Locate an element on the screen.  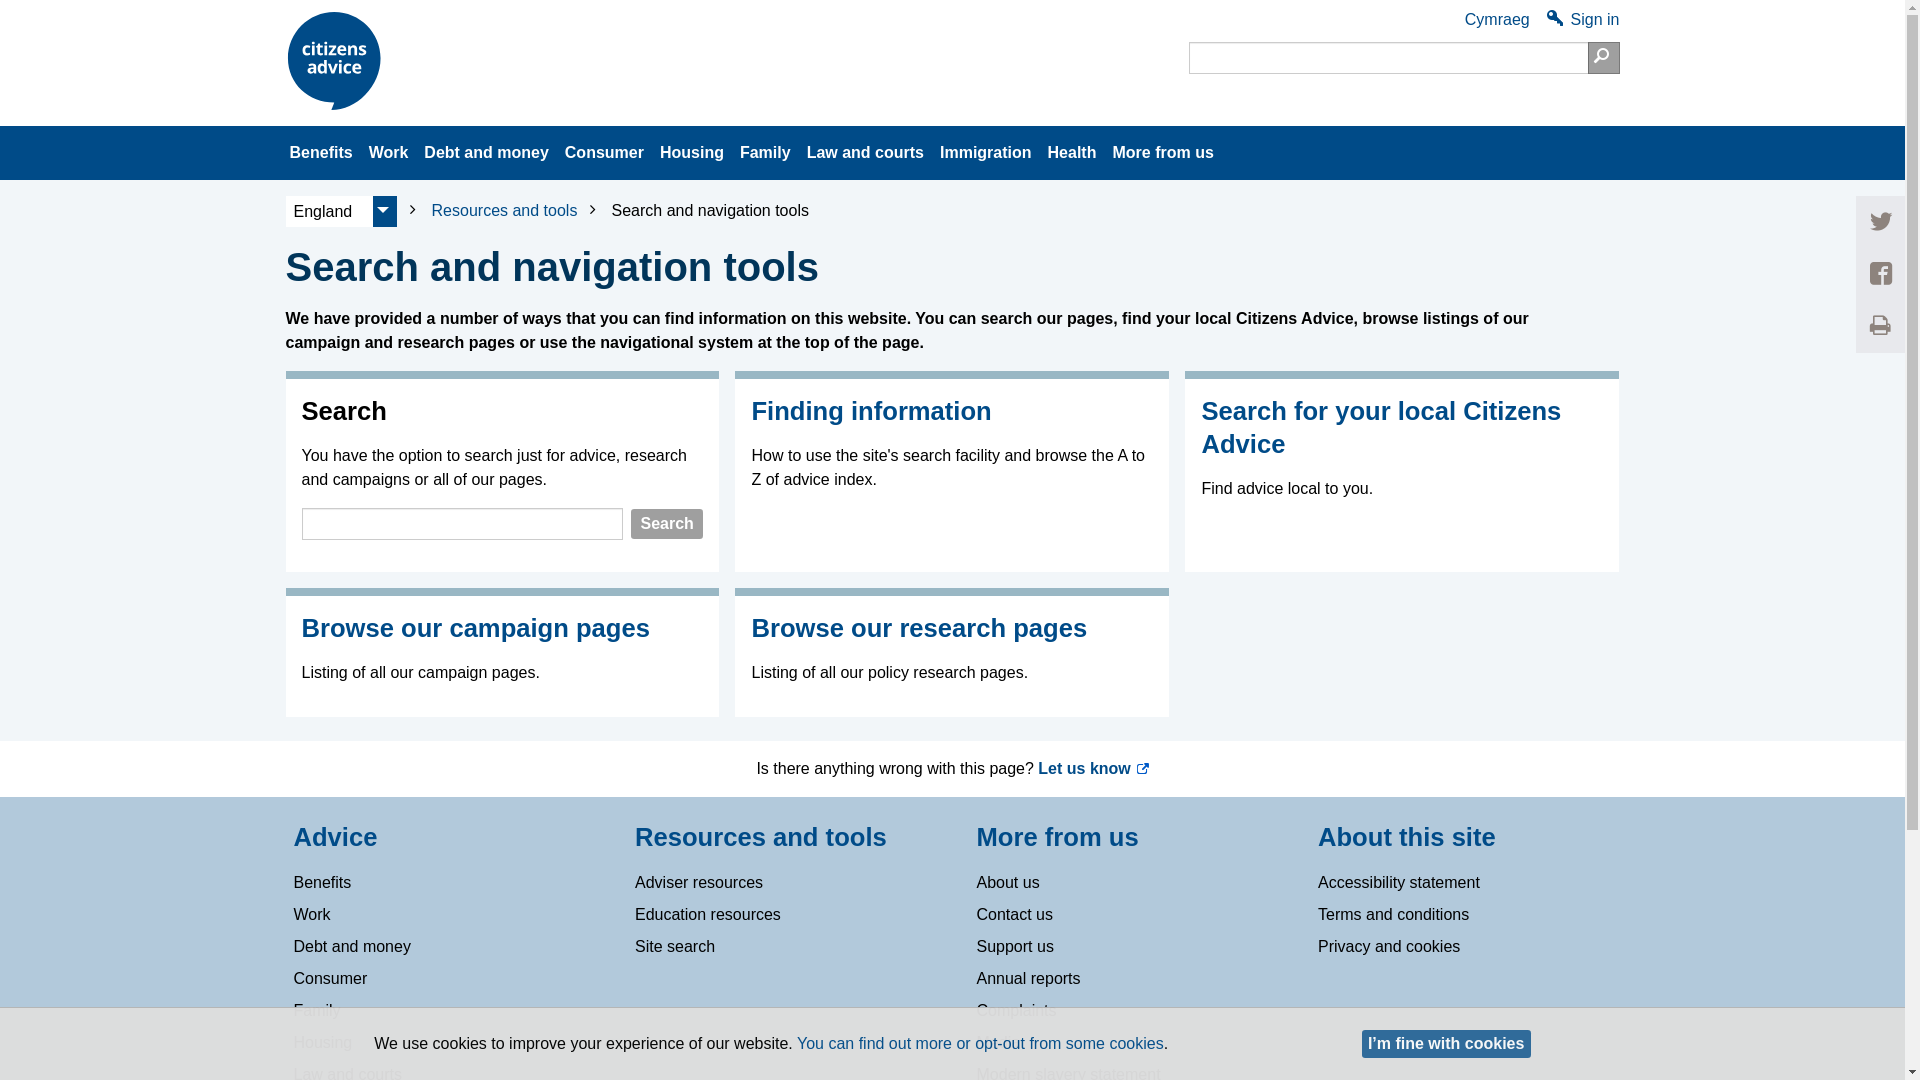
You can find out more or opt-out from some cookies is located at coordinates (980, 1042).